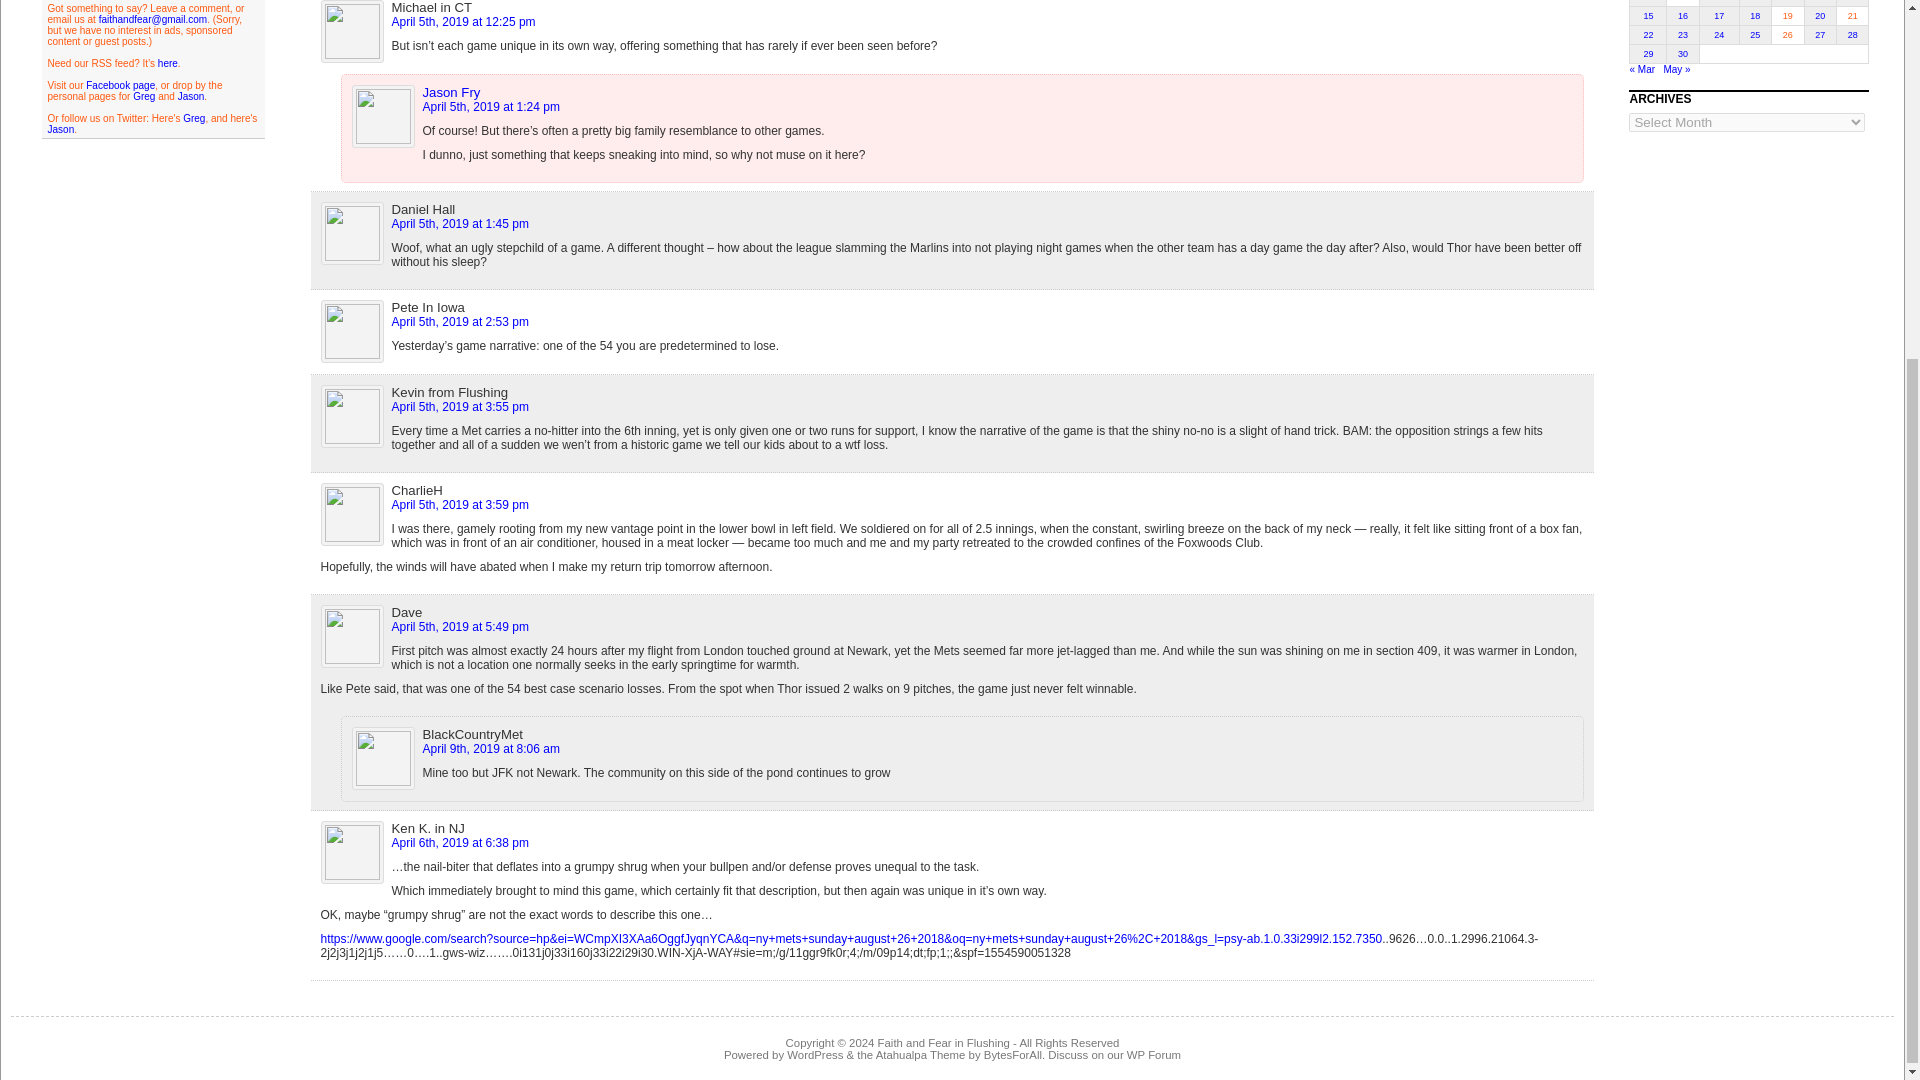  What do you see at coordinates (460, 842) in the screenshot?
I see `April 6th, 2019 at 6:38 pm` at bounding box center [460, 842].